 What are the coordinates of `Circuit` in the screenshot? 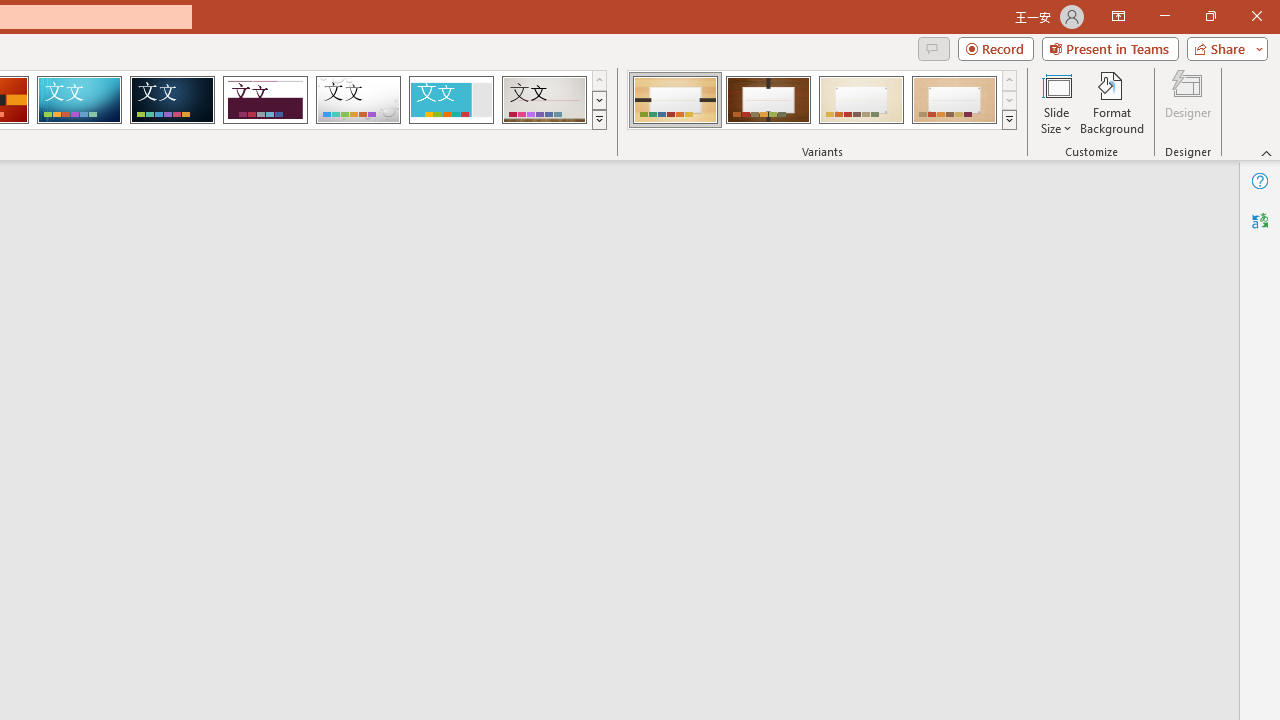 It's located at (79, 100).